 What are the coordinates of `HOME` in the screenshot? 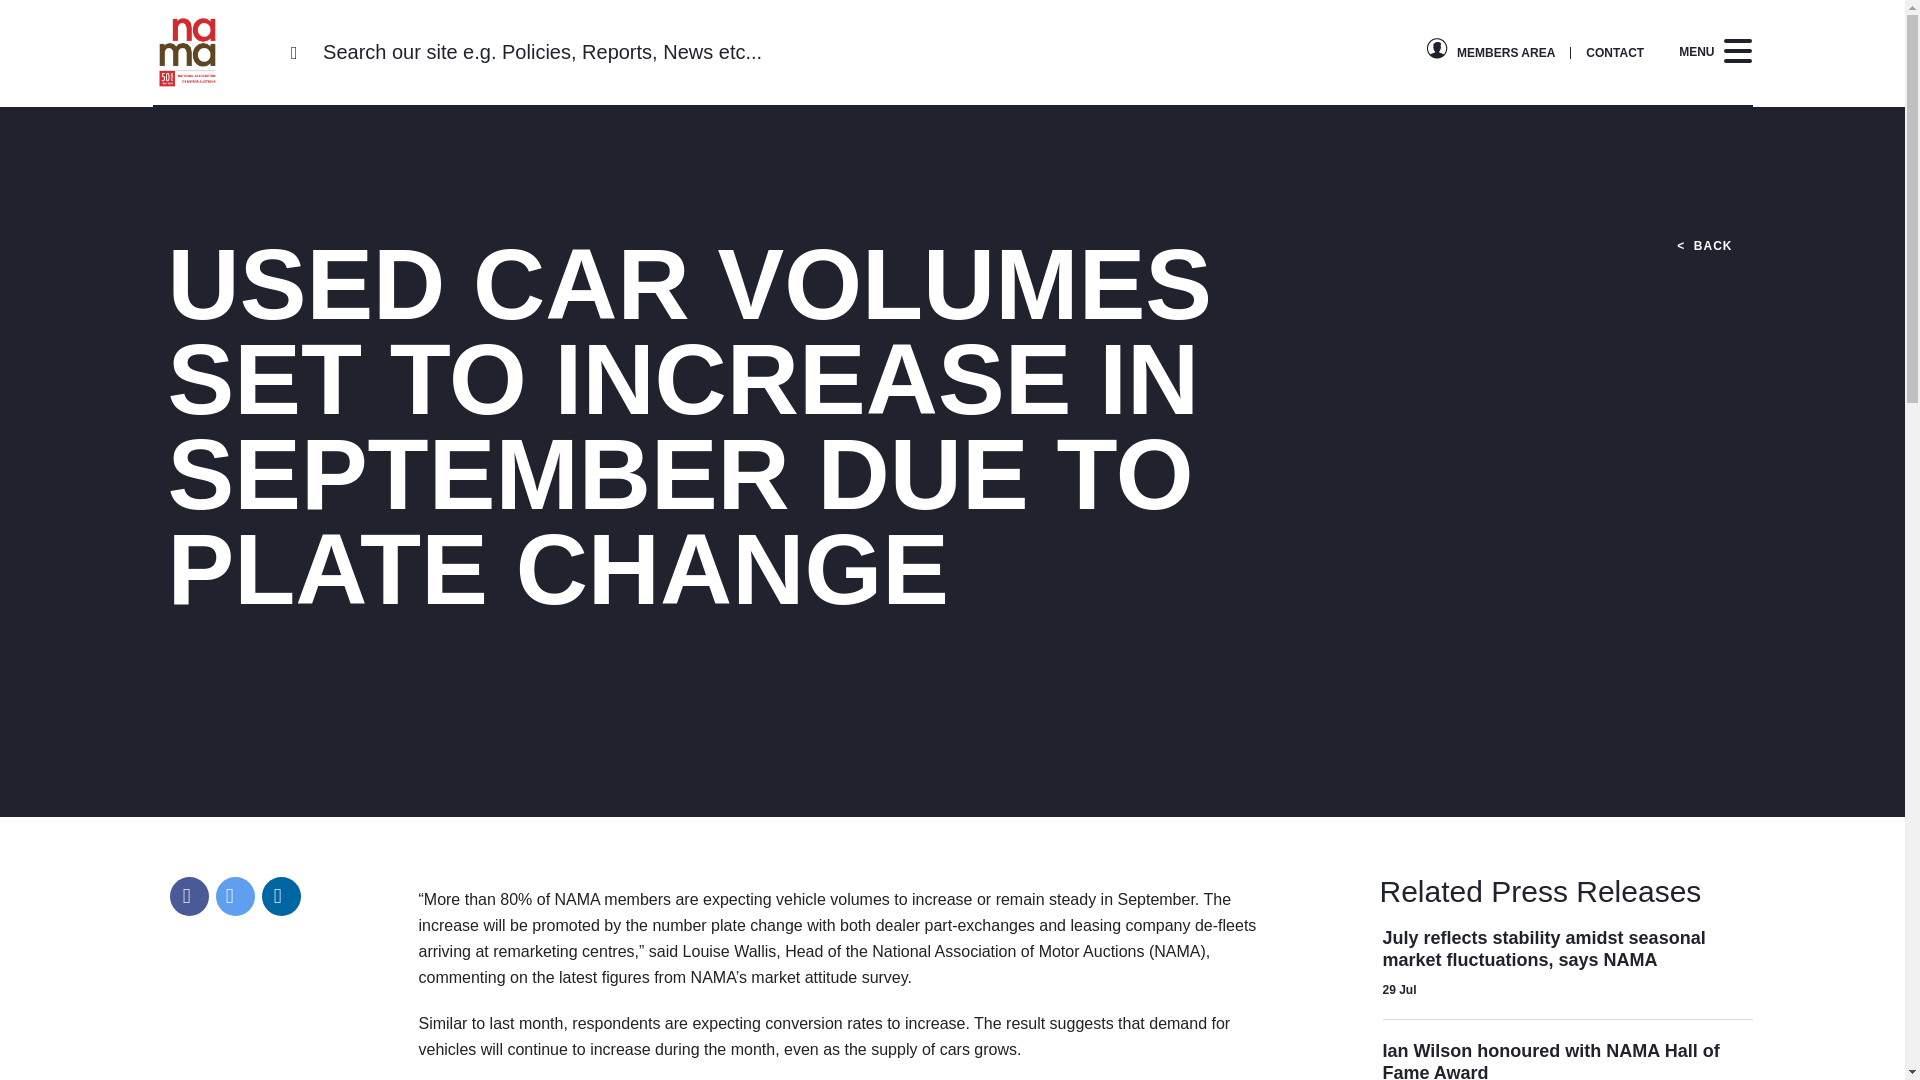 It's located at (168, 121).